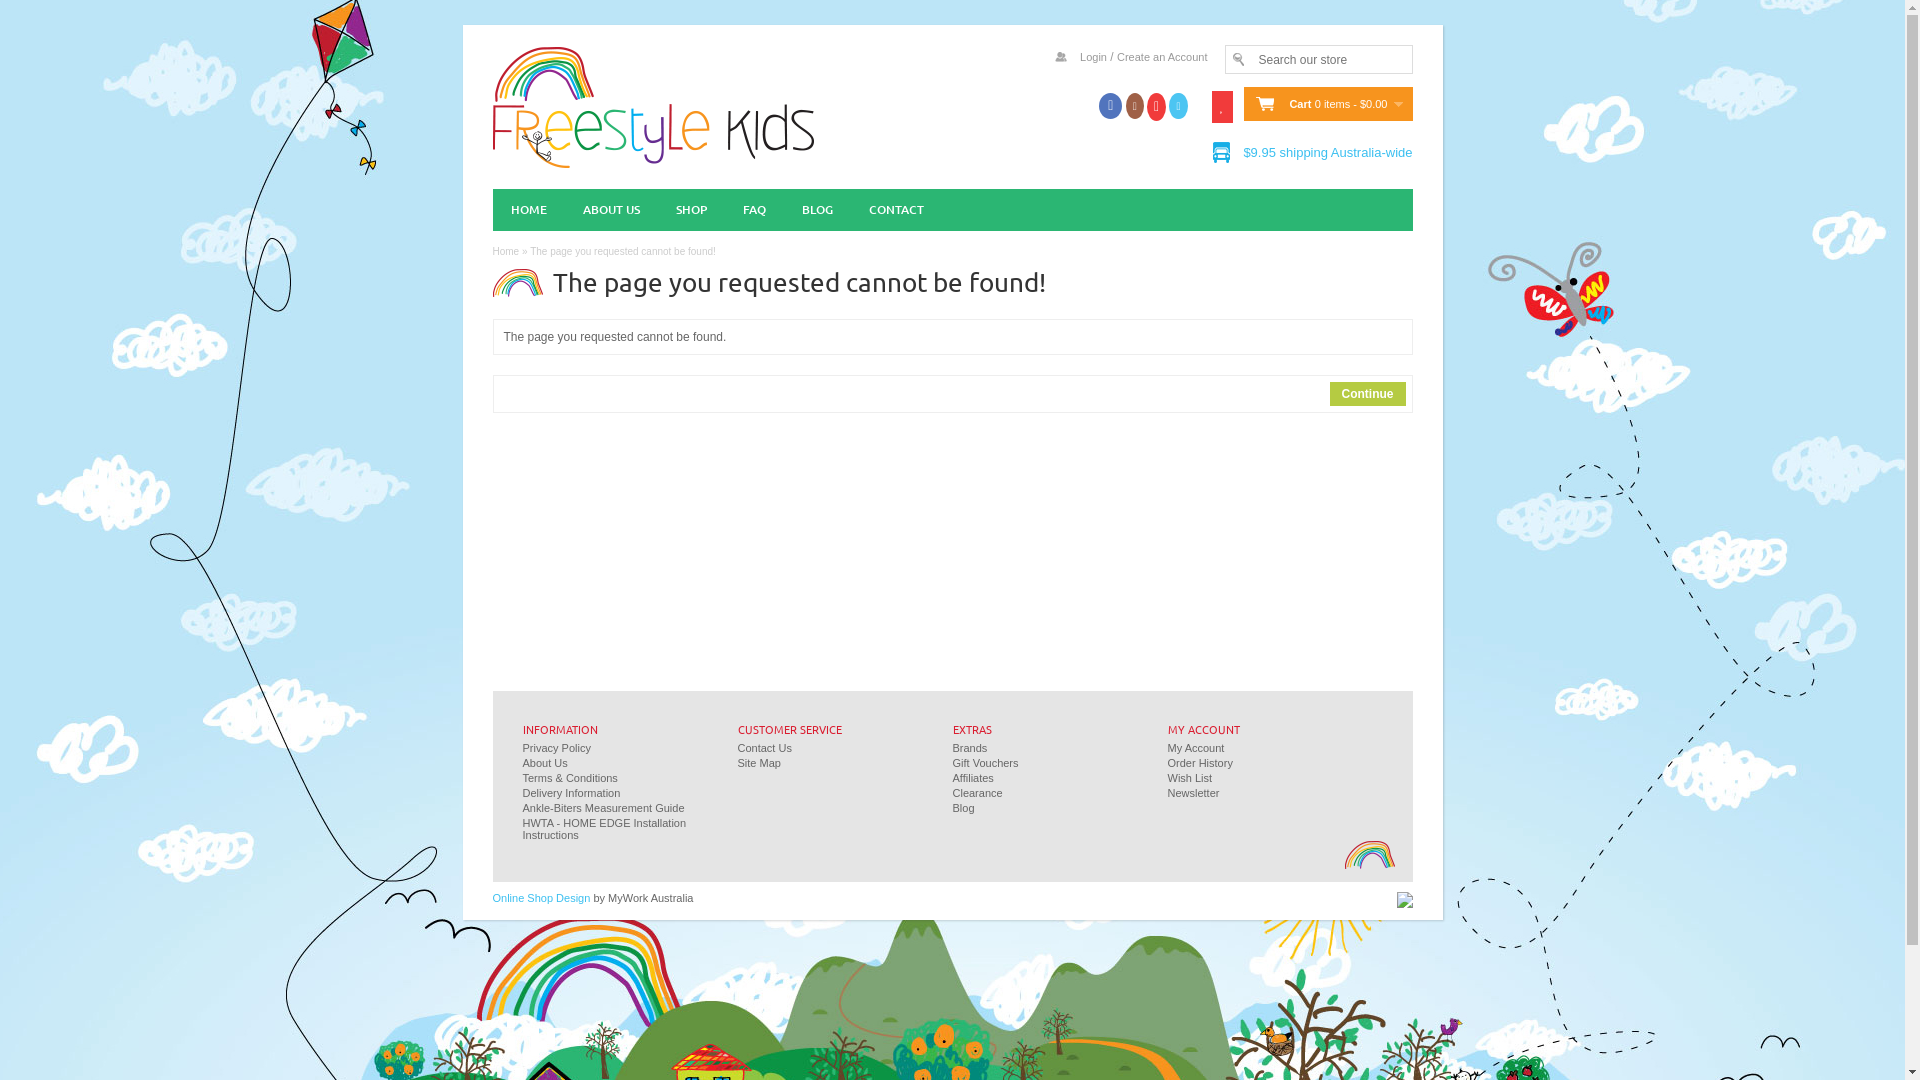 Image resolution: width=1920 pixels, height=1080 pixels. Describe the element at coordinates (970, 748) in the screenshot. I see `Brands` at that location.